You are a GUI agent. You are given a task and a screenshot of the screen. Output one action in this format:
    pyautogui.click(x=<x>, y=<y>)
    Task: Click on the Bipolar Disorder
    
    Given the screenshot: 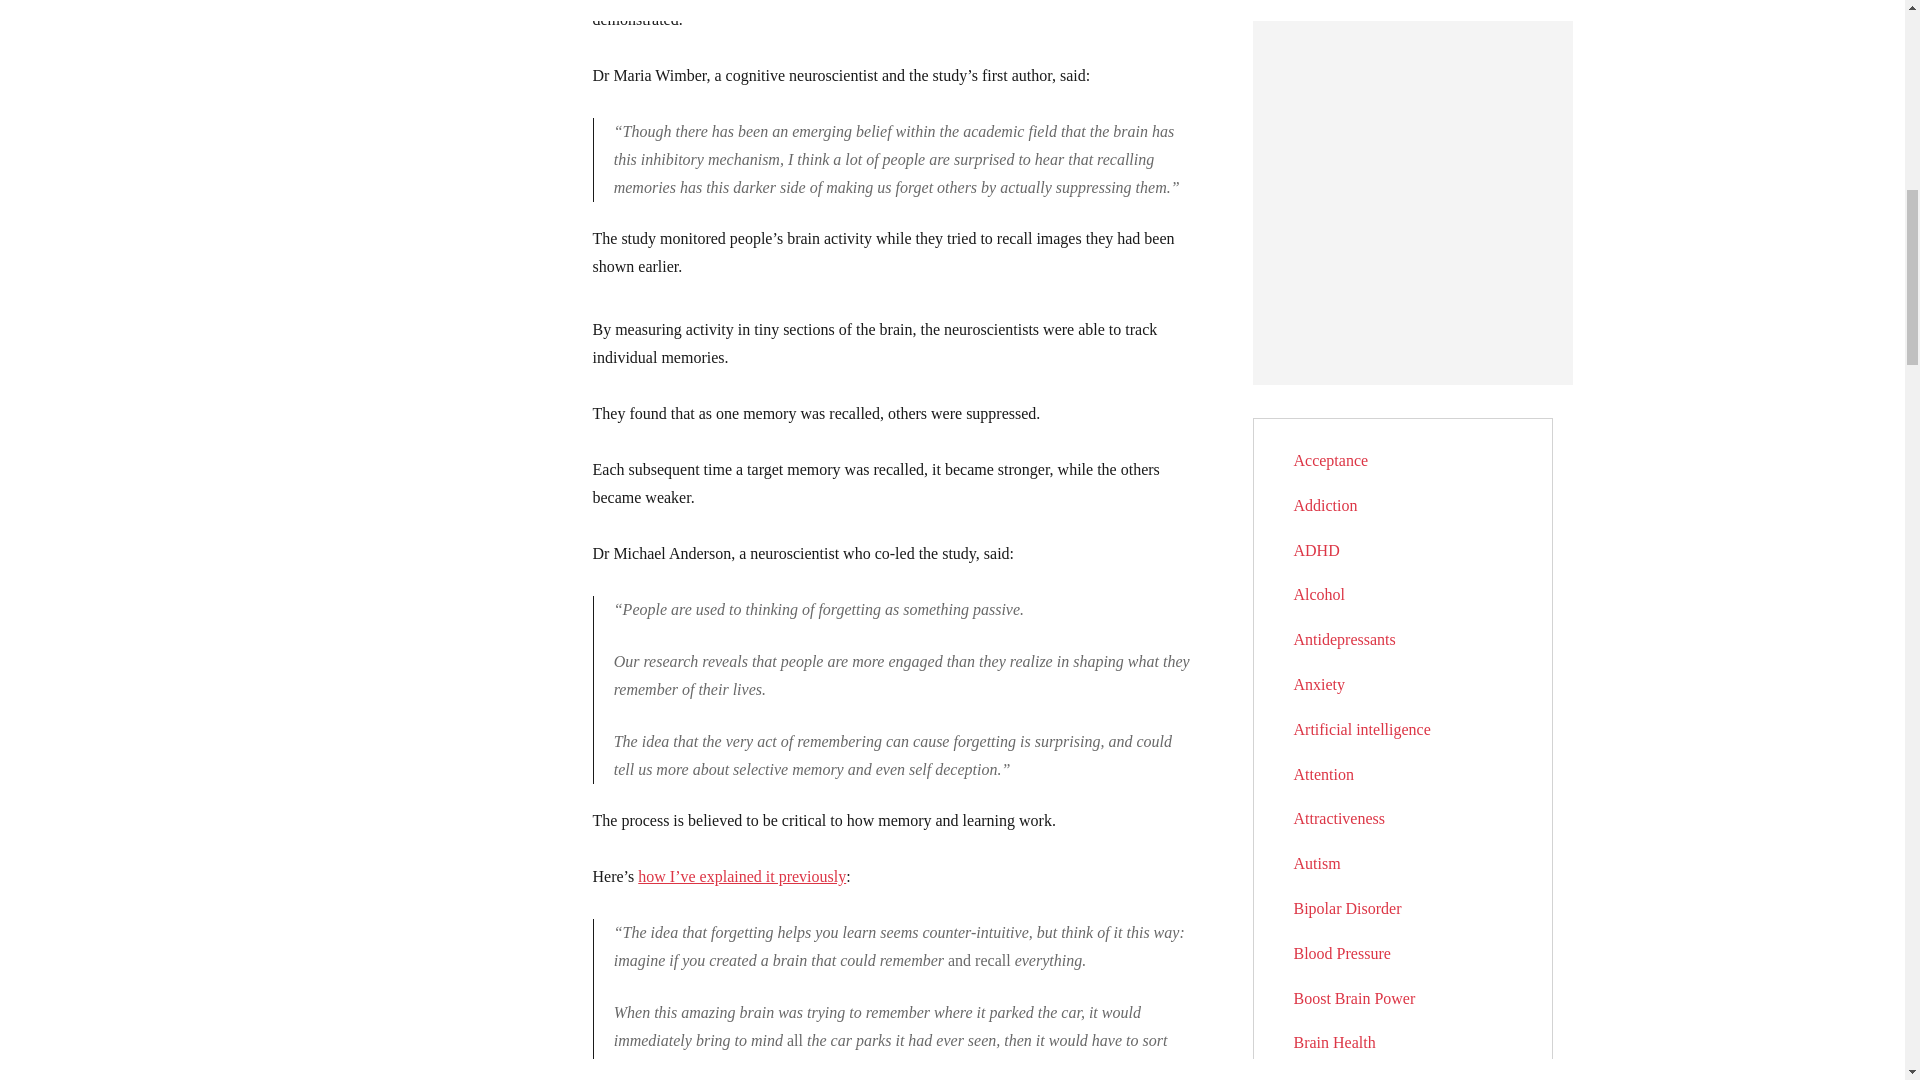 What is the action you would take?
    pyautogui.click(x=1348, y=908)
    